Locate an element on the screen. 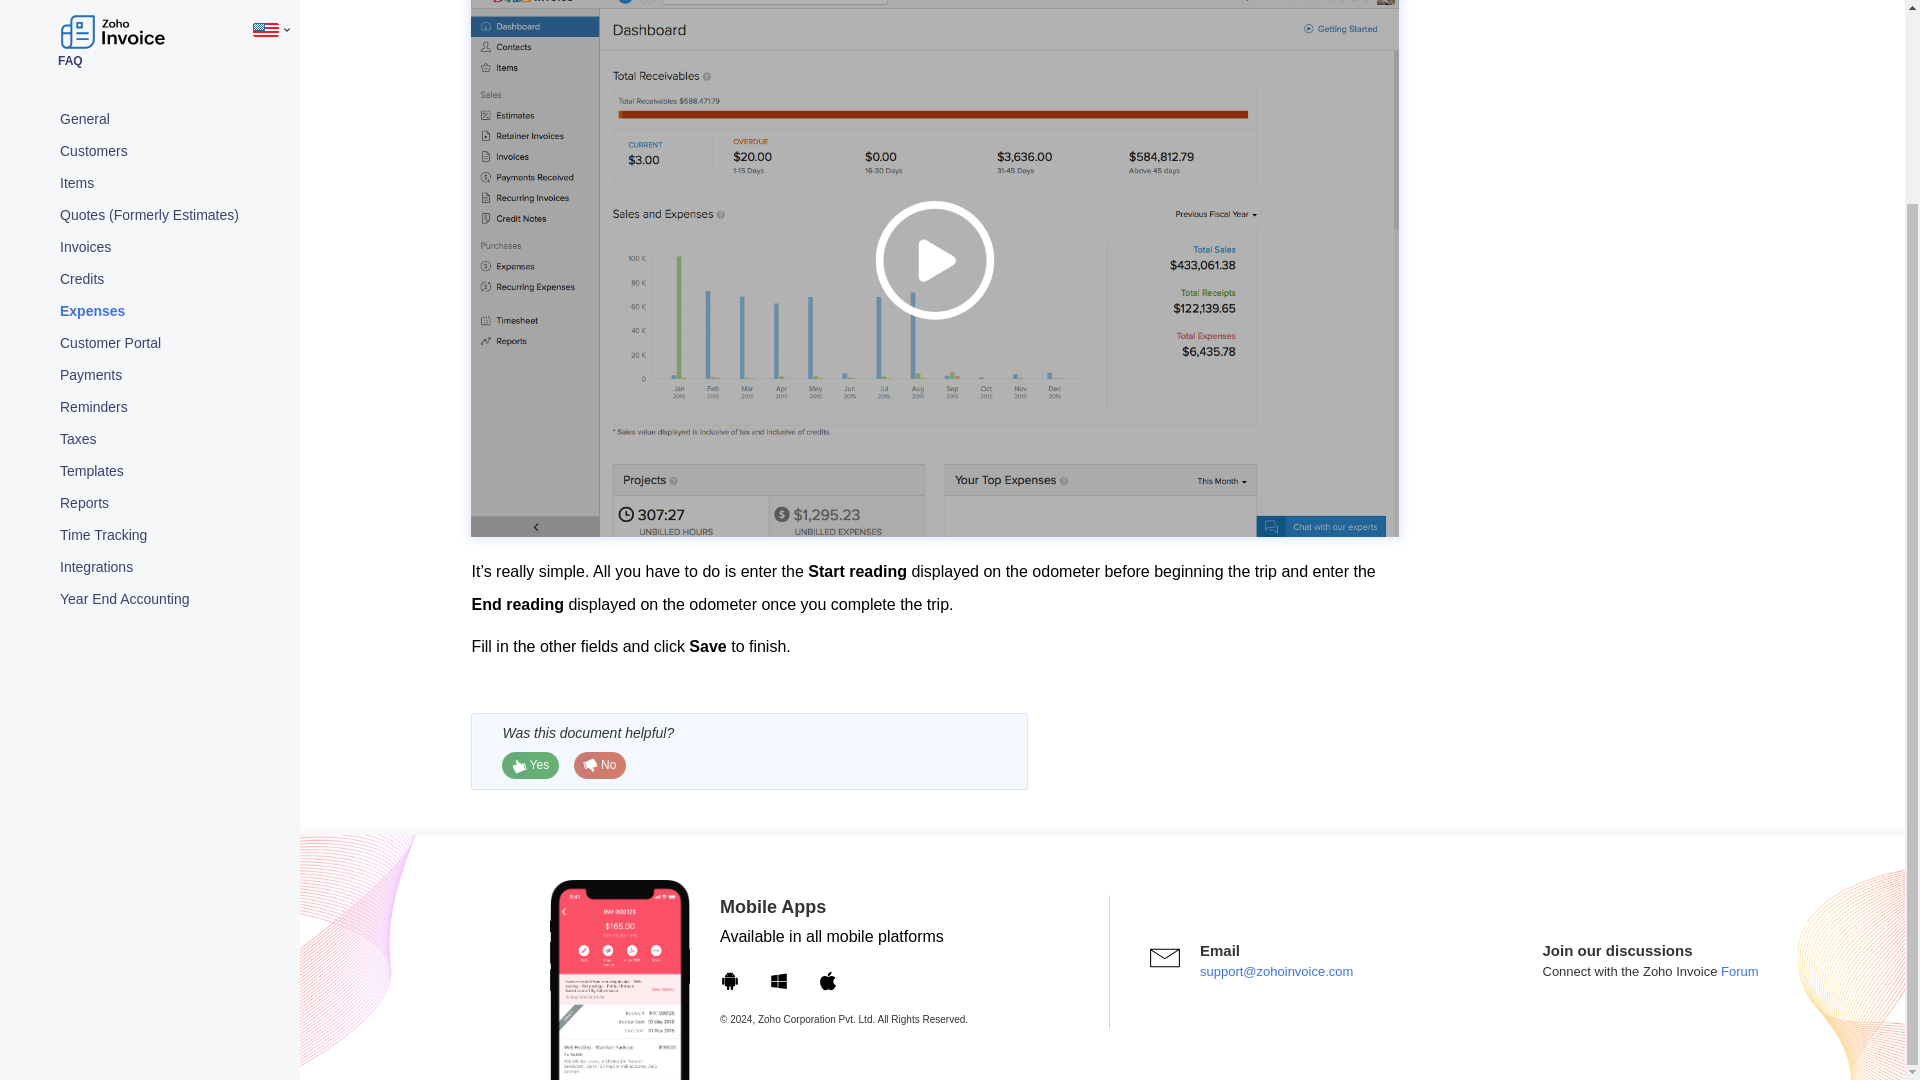  Reports is located at coordinates (170, 266).